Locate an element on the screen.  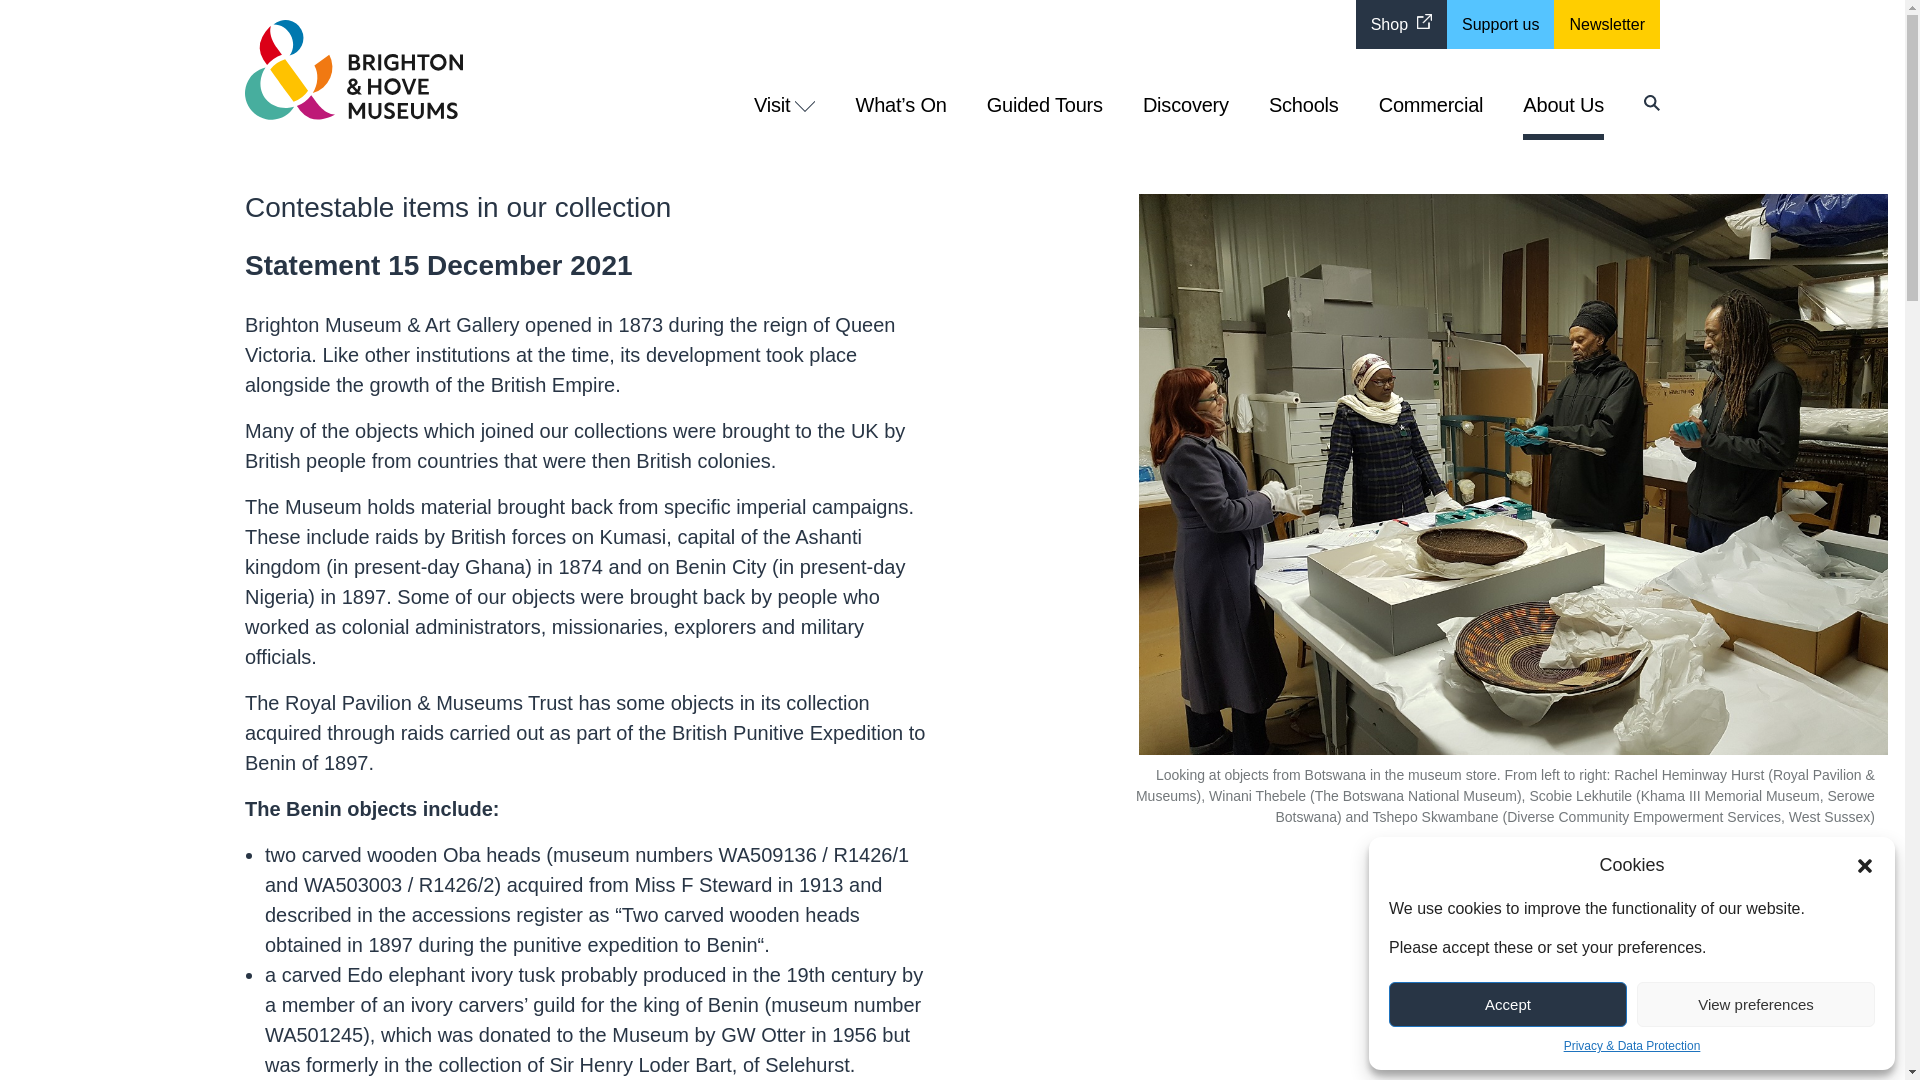
Shop is located at coordinates (1401, 24).